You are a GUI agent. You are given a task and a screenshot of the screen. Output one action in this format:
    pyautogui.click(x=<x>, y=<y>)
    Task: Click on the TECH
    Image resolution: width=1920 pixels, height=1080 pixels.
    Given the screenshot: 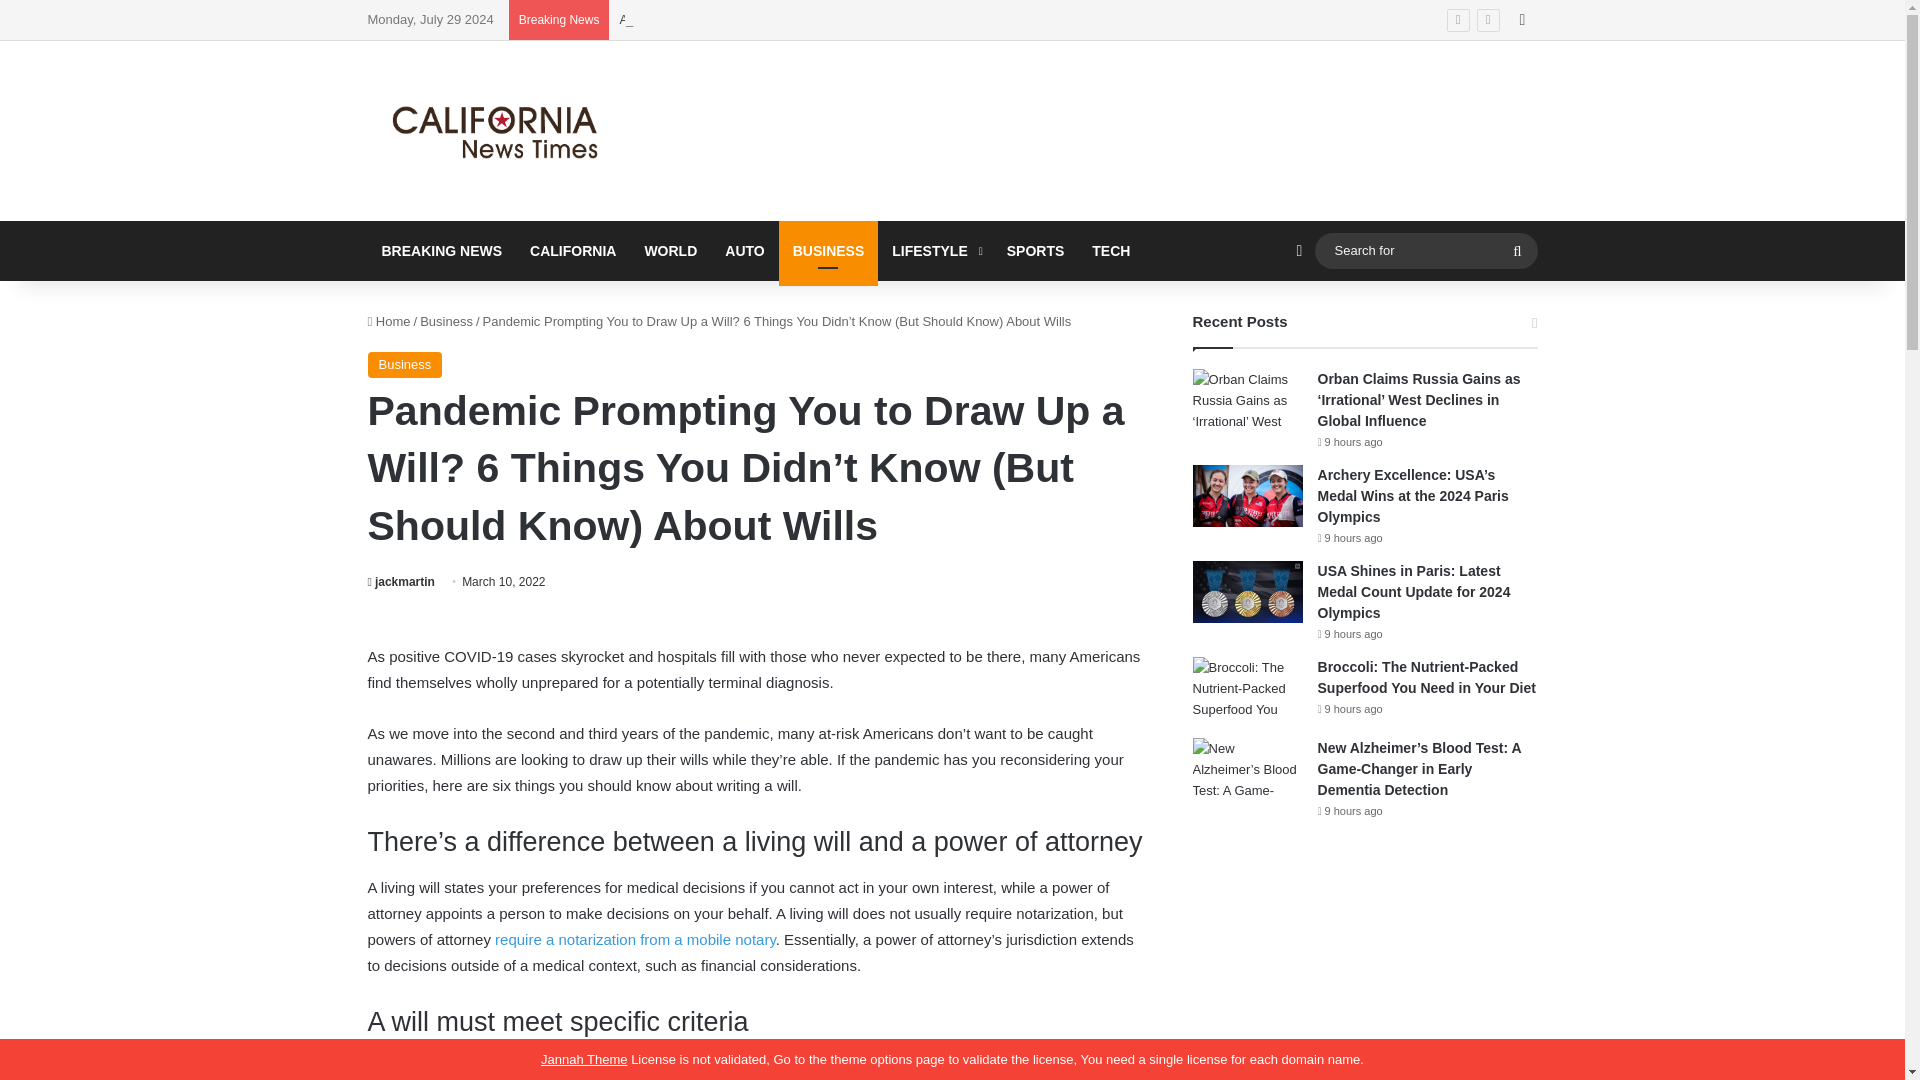 What is the action you would take?
    pyautogui.click(x=1110, y=250)
    